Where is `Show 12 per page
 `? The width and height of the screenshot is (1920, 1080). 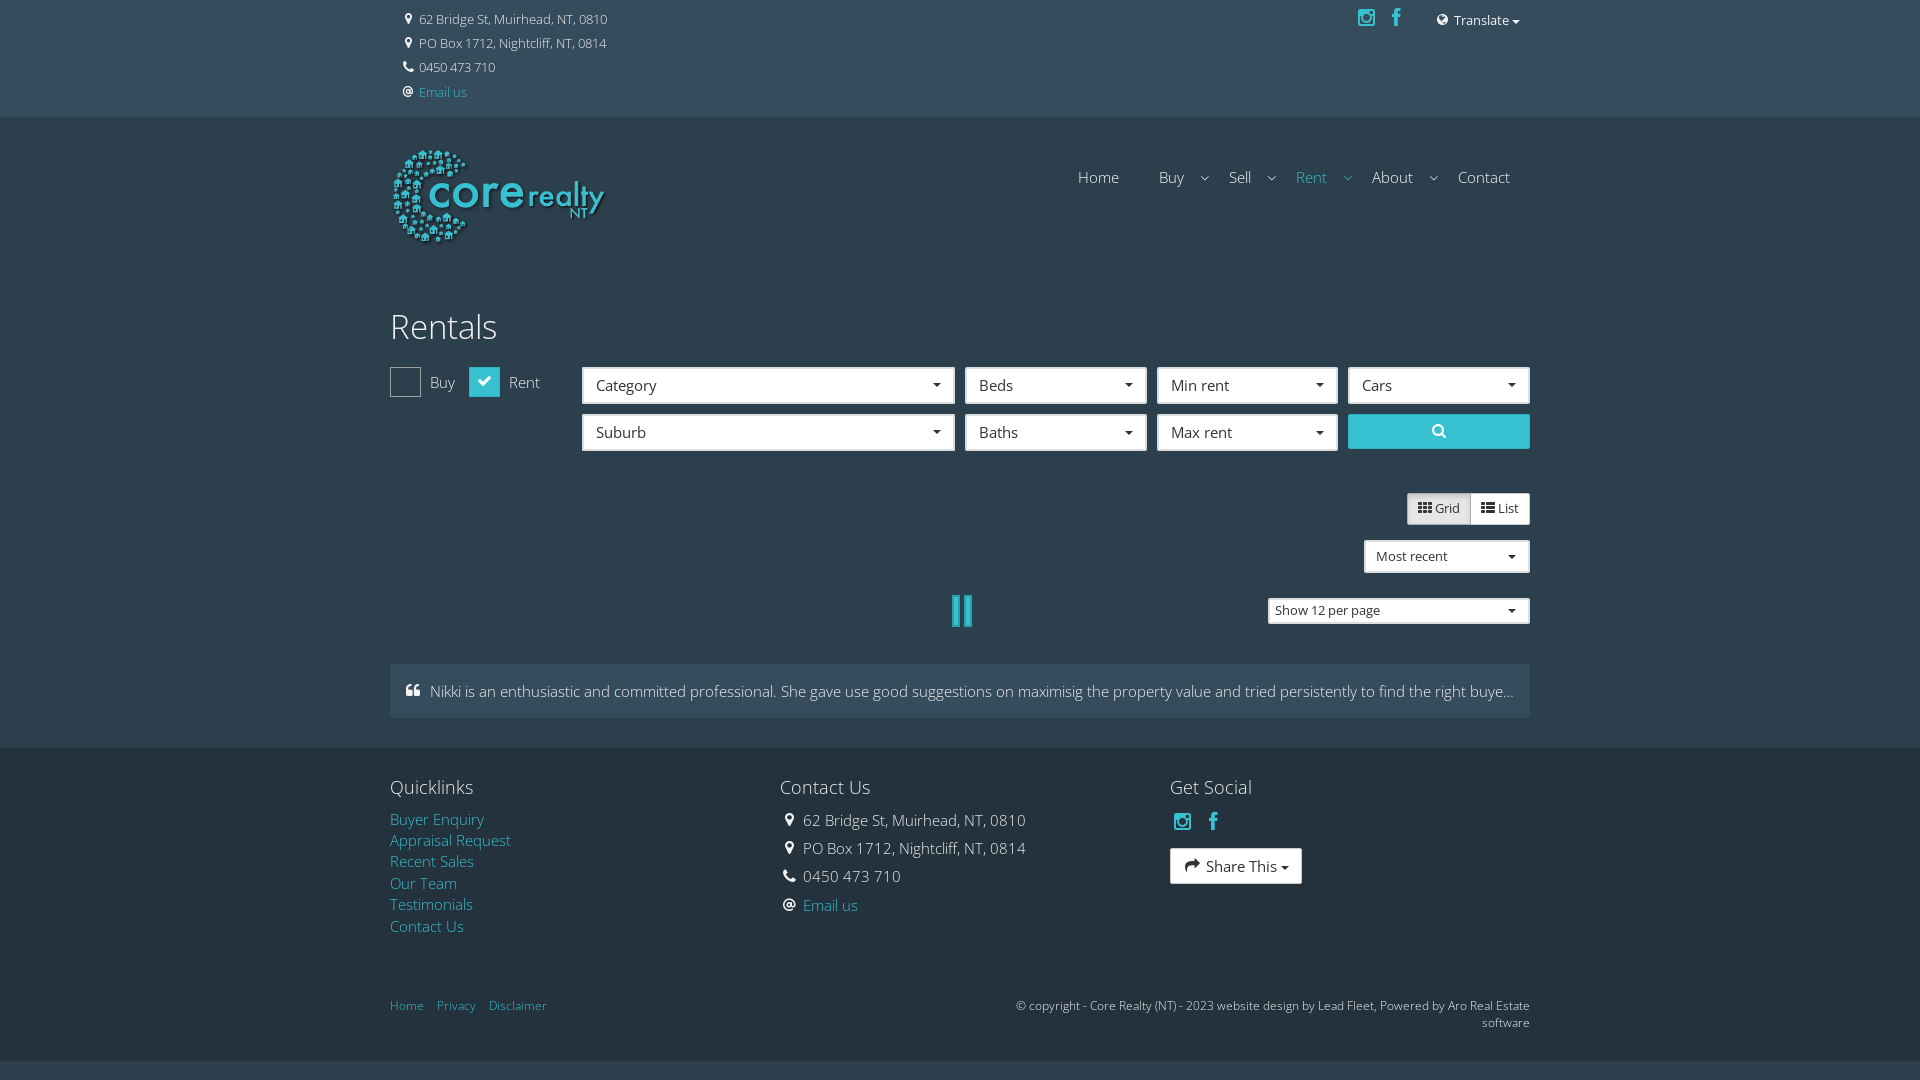 Show 12 per page
  is located at coordinates (1400, 610).